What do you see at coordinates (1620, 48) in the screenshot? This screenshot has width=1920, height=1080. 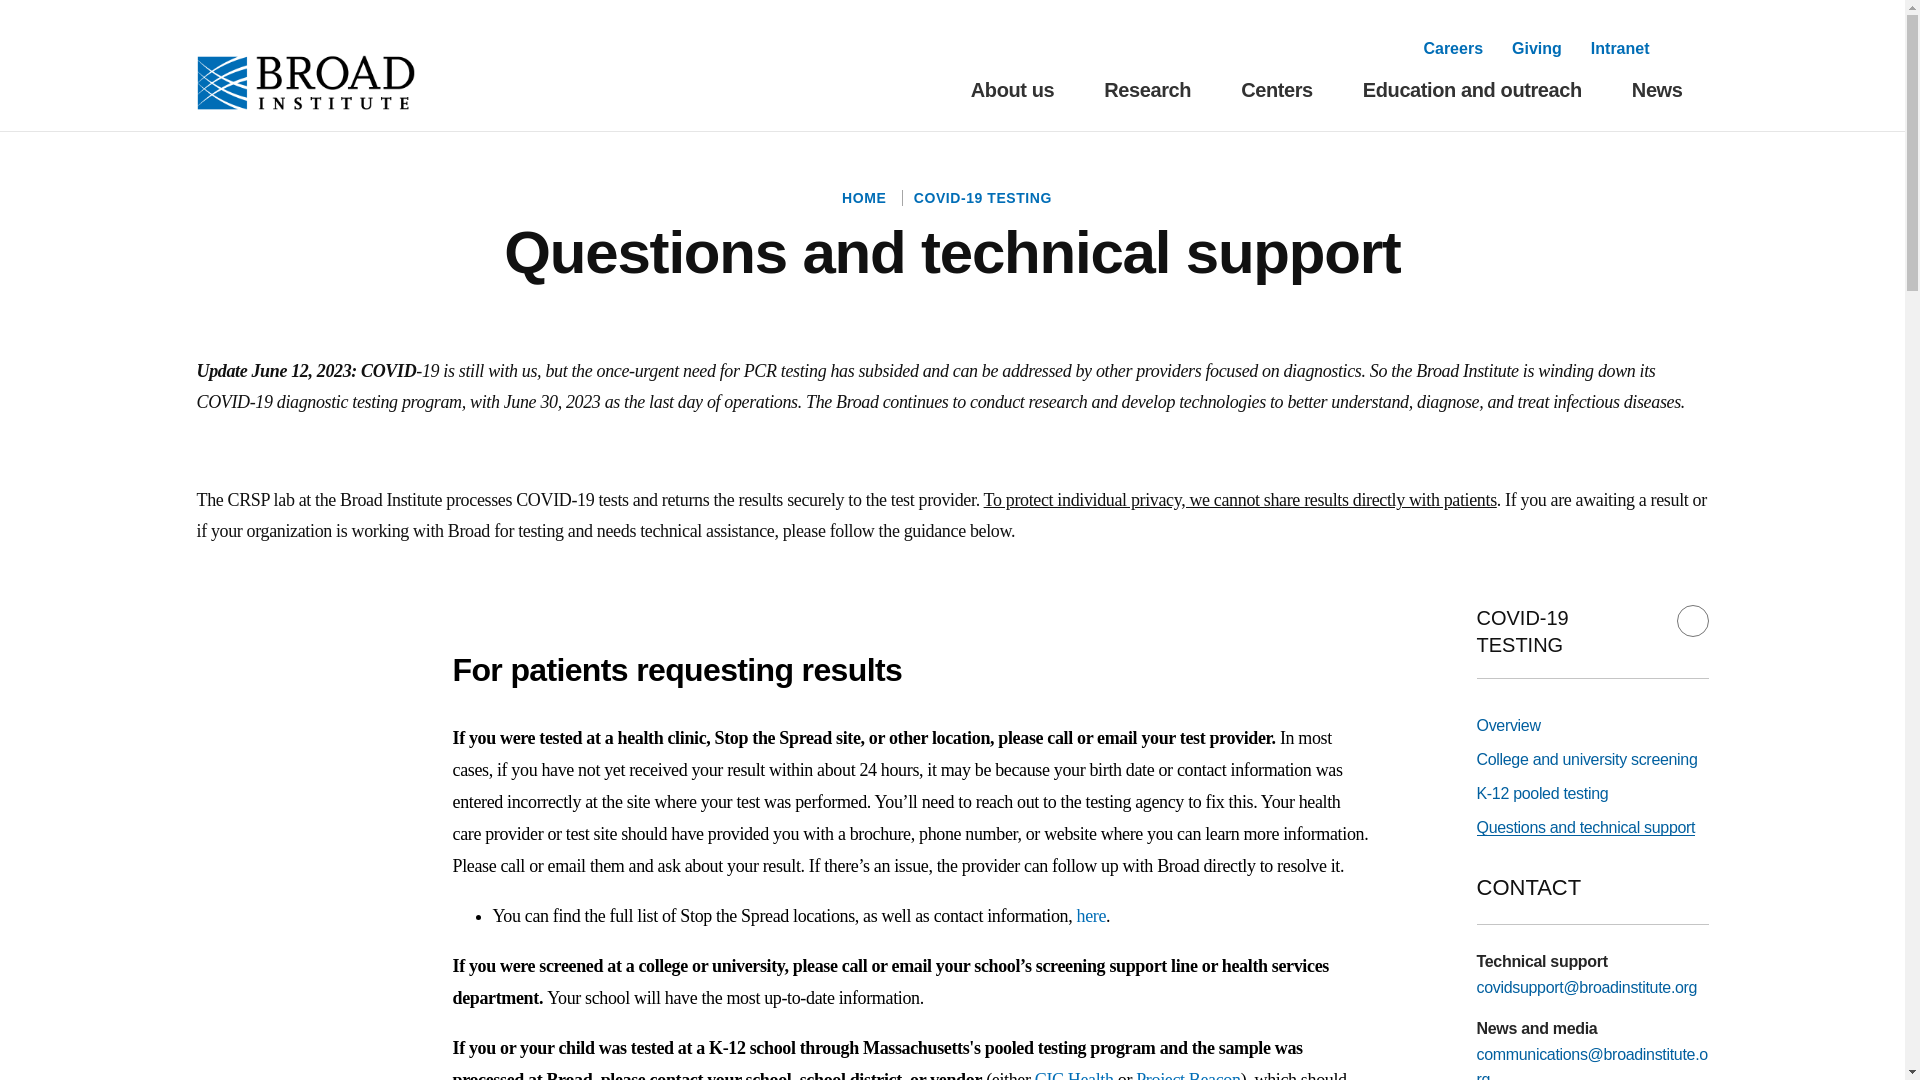 I see `Intranet` at bounding box center [1620, 48].